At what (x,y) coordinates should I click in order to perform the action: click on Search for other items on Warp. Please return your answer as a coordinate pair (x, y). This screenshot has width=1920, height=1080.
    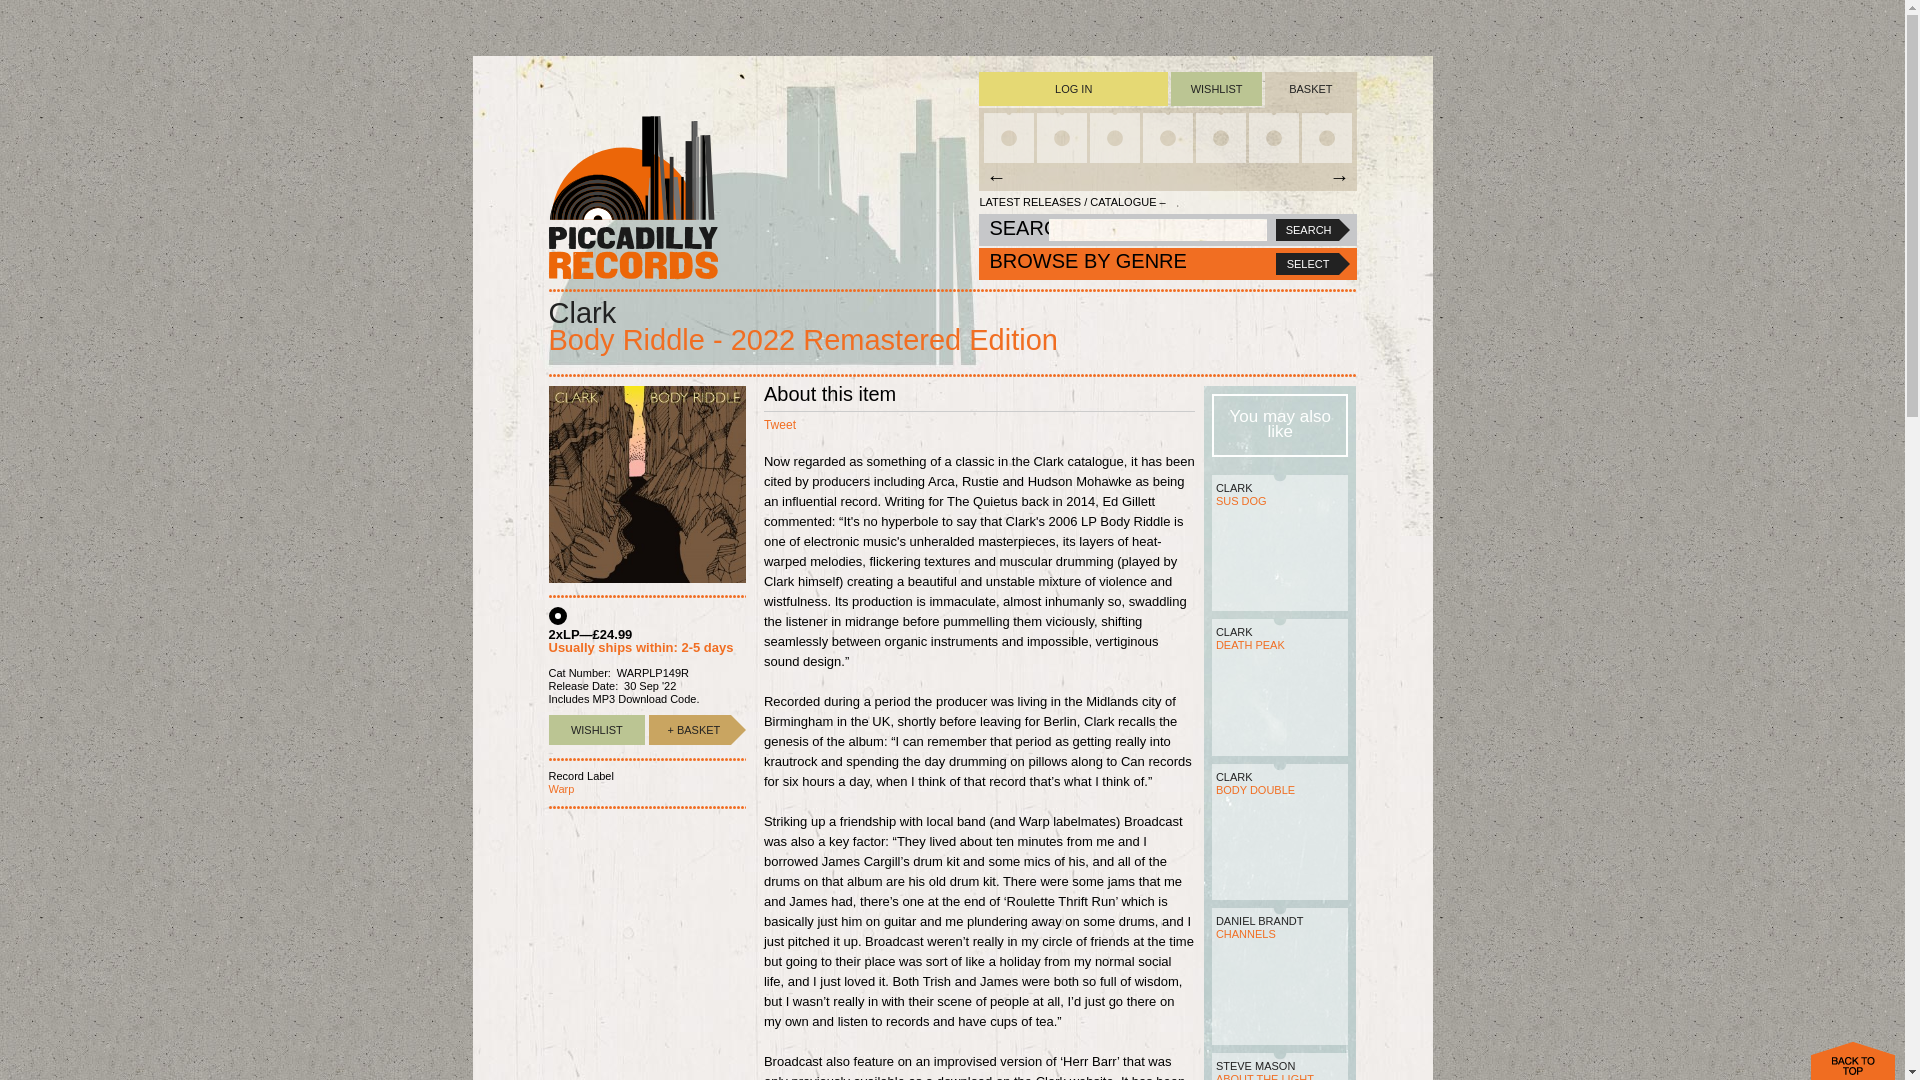
    Looking at the image, I should click on (560, 788).